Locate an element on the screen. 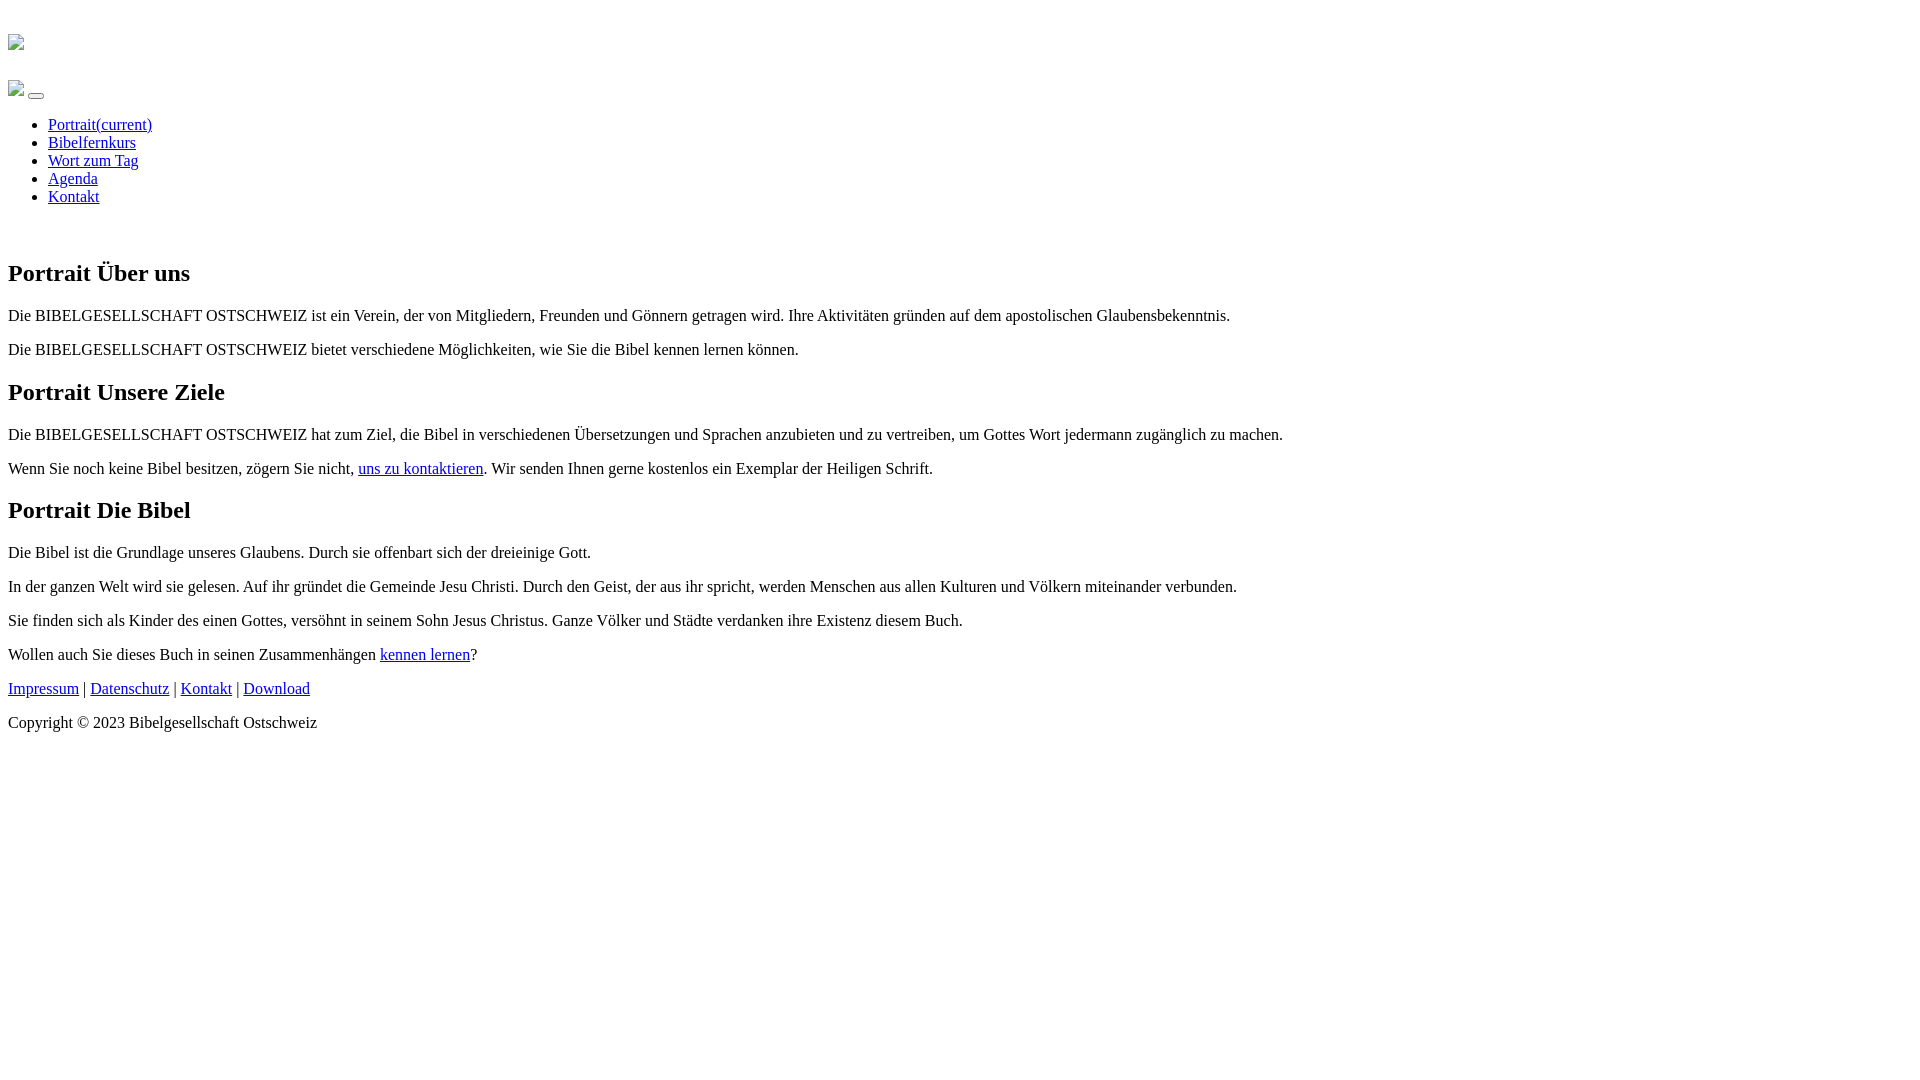 The image size is (1920, 1080). kennen lernen is located at coordinates (425, 654).